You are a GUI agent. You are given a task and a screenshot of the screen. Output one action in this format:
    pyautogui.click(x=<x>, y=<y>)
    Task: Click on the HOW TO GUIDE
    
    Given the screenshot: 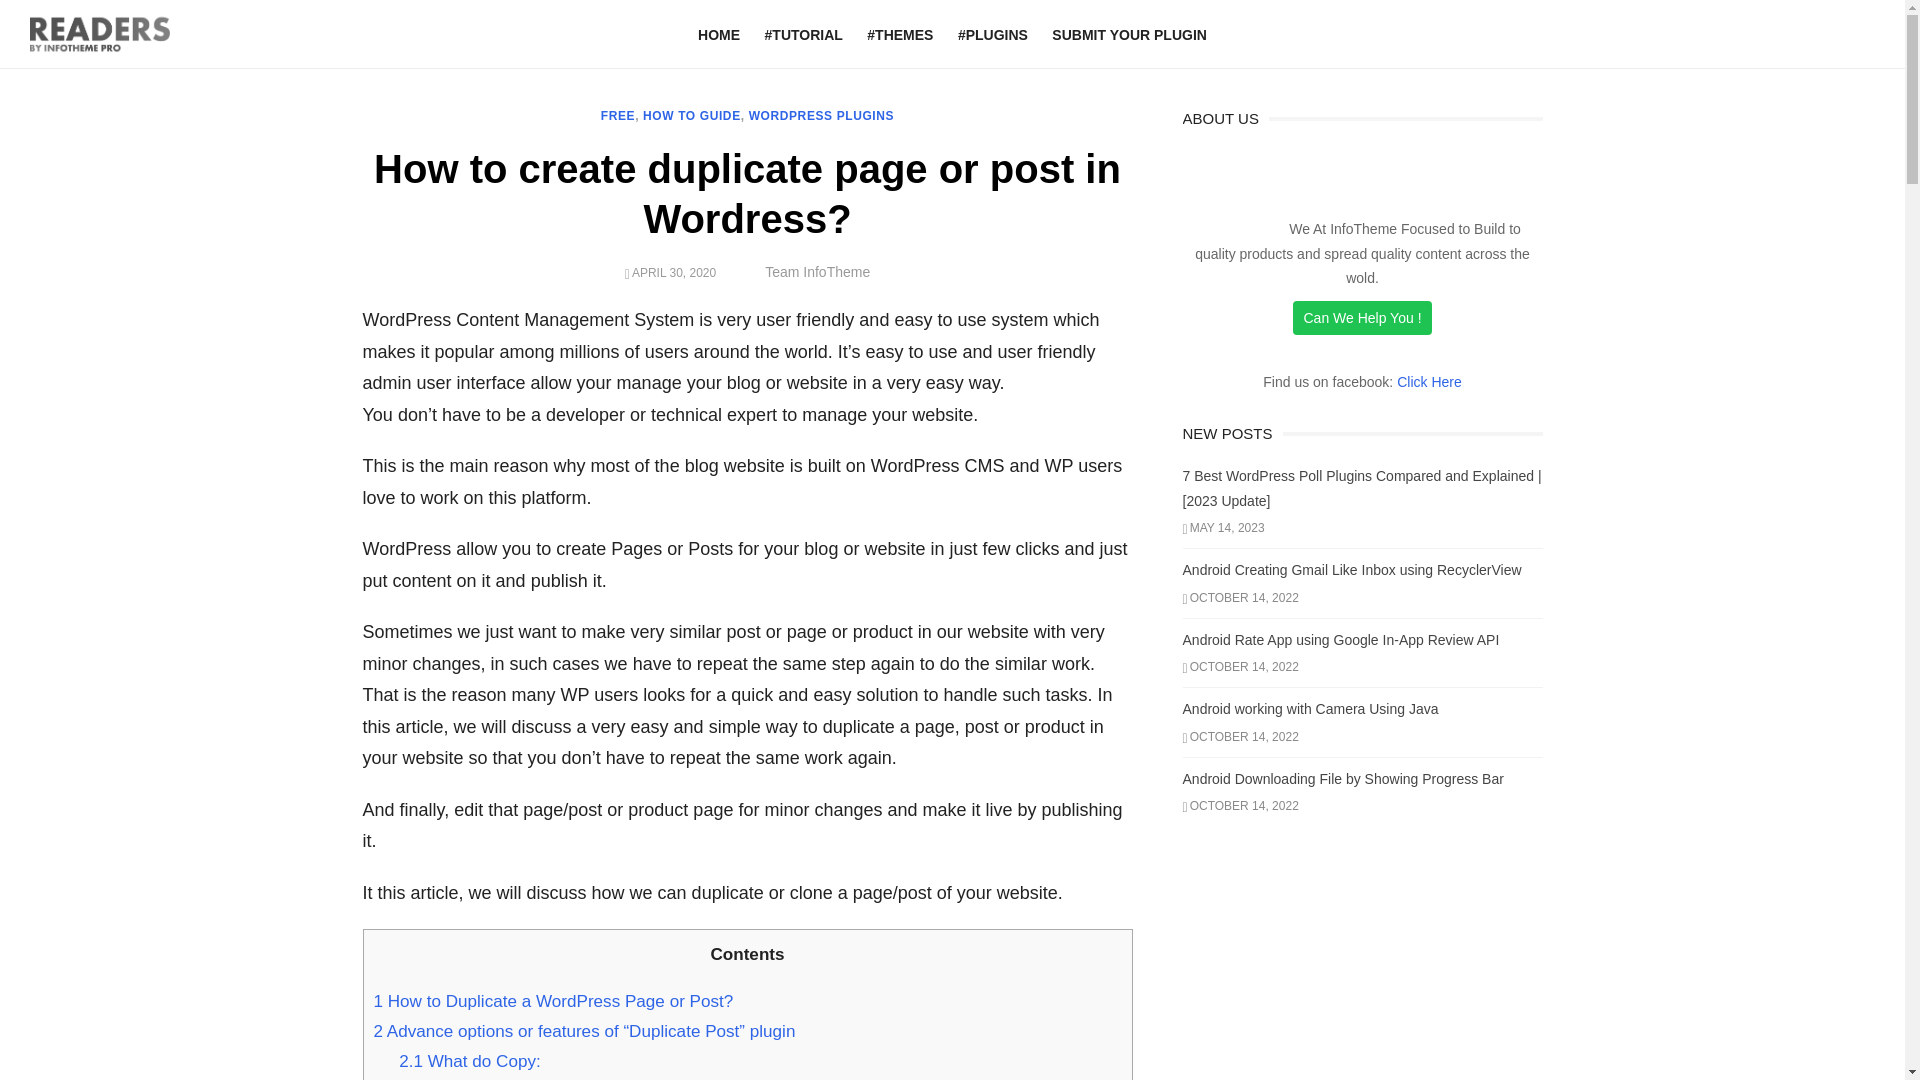 What is the action you would take?
    pyautogui.click(x=692, y=116)
    